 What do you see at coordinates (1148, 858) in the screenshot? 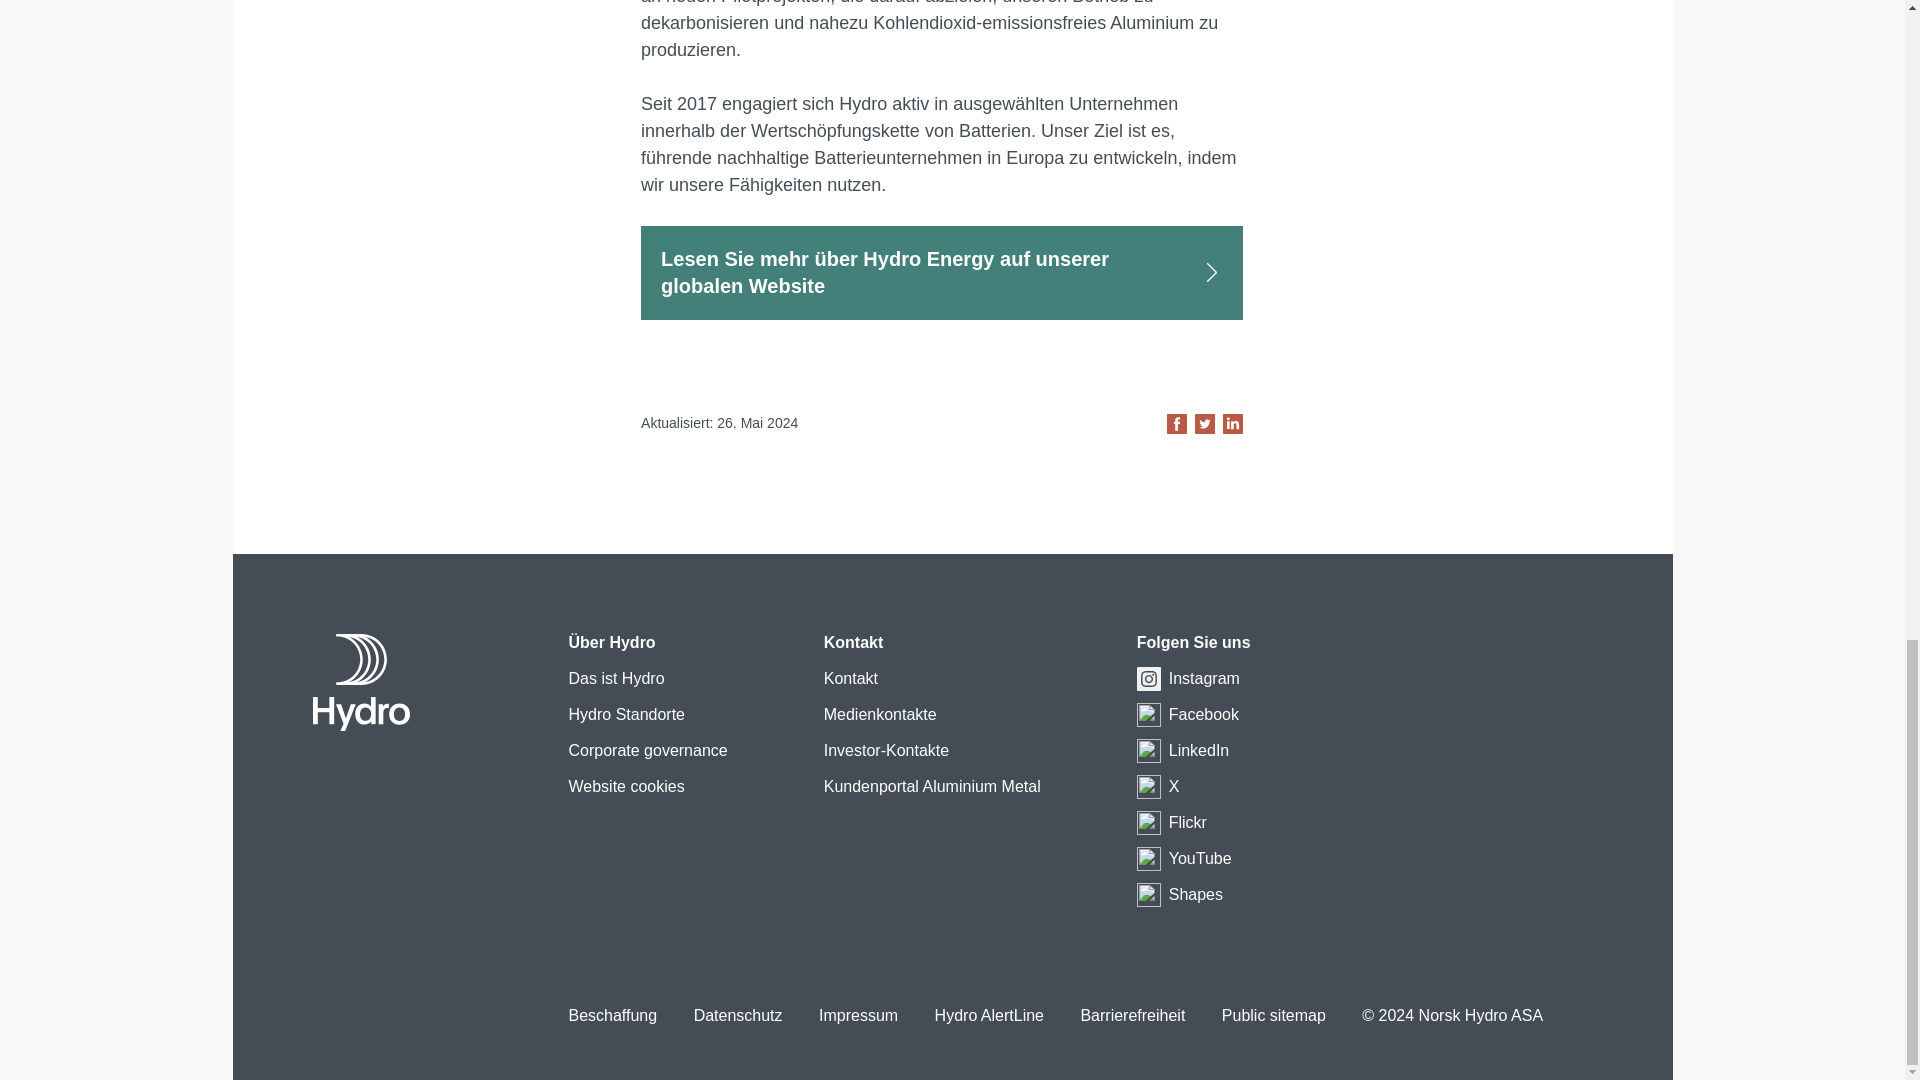
I see `youtube icon` at bounding box center [1148, 858].